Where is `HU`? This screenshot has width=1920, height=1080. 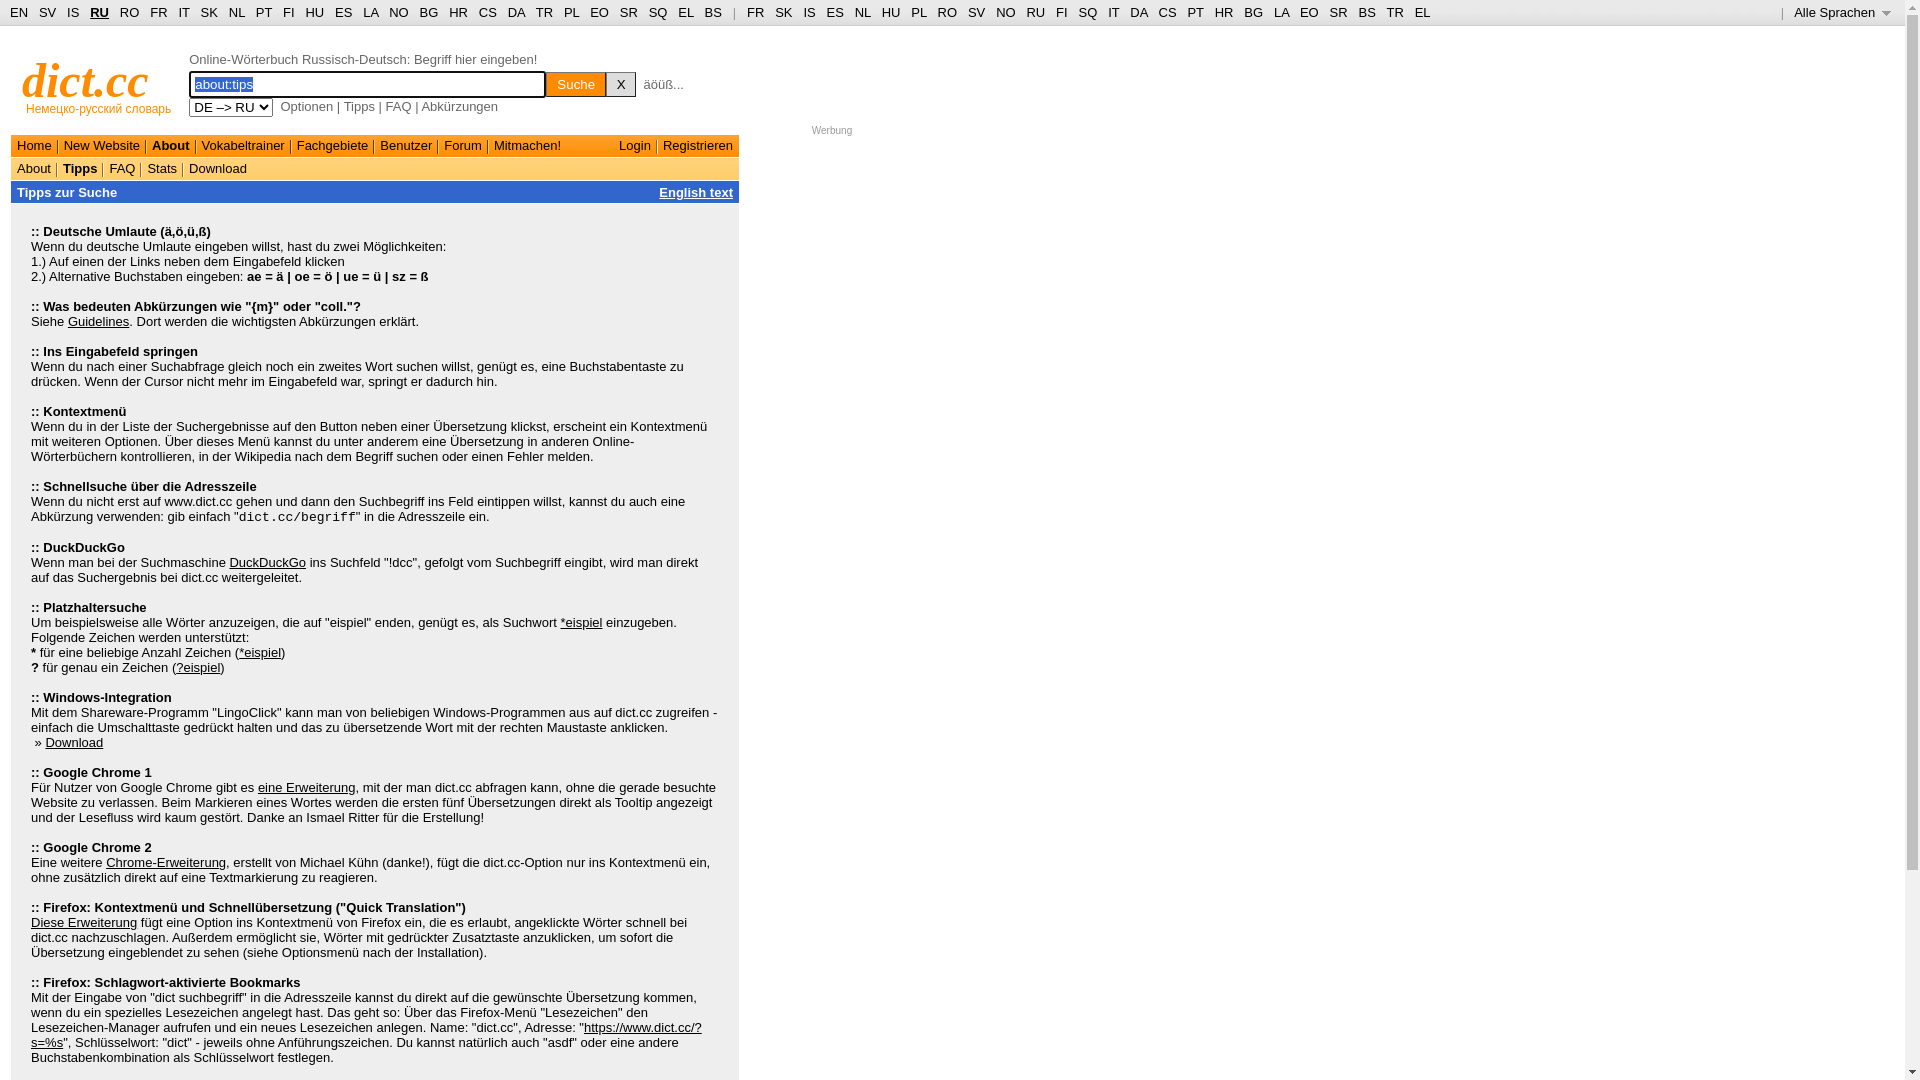 HU is located at coordinates (314, 12).